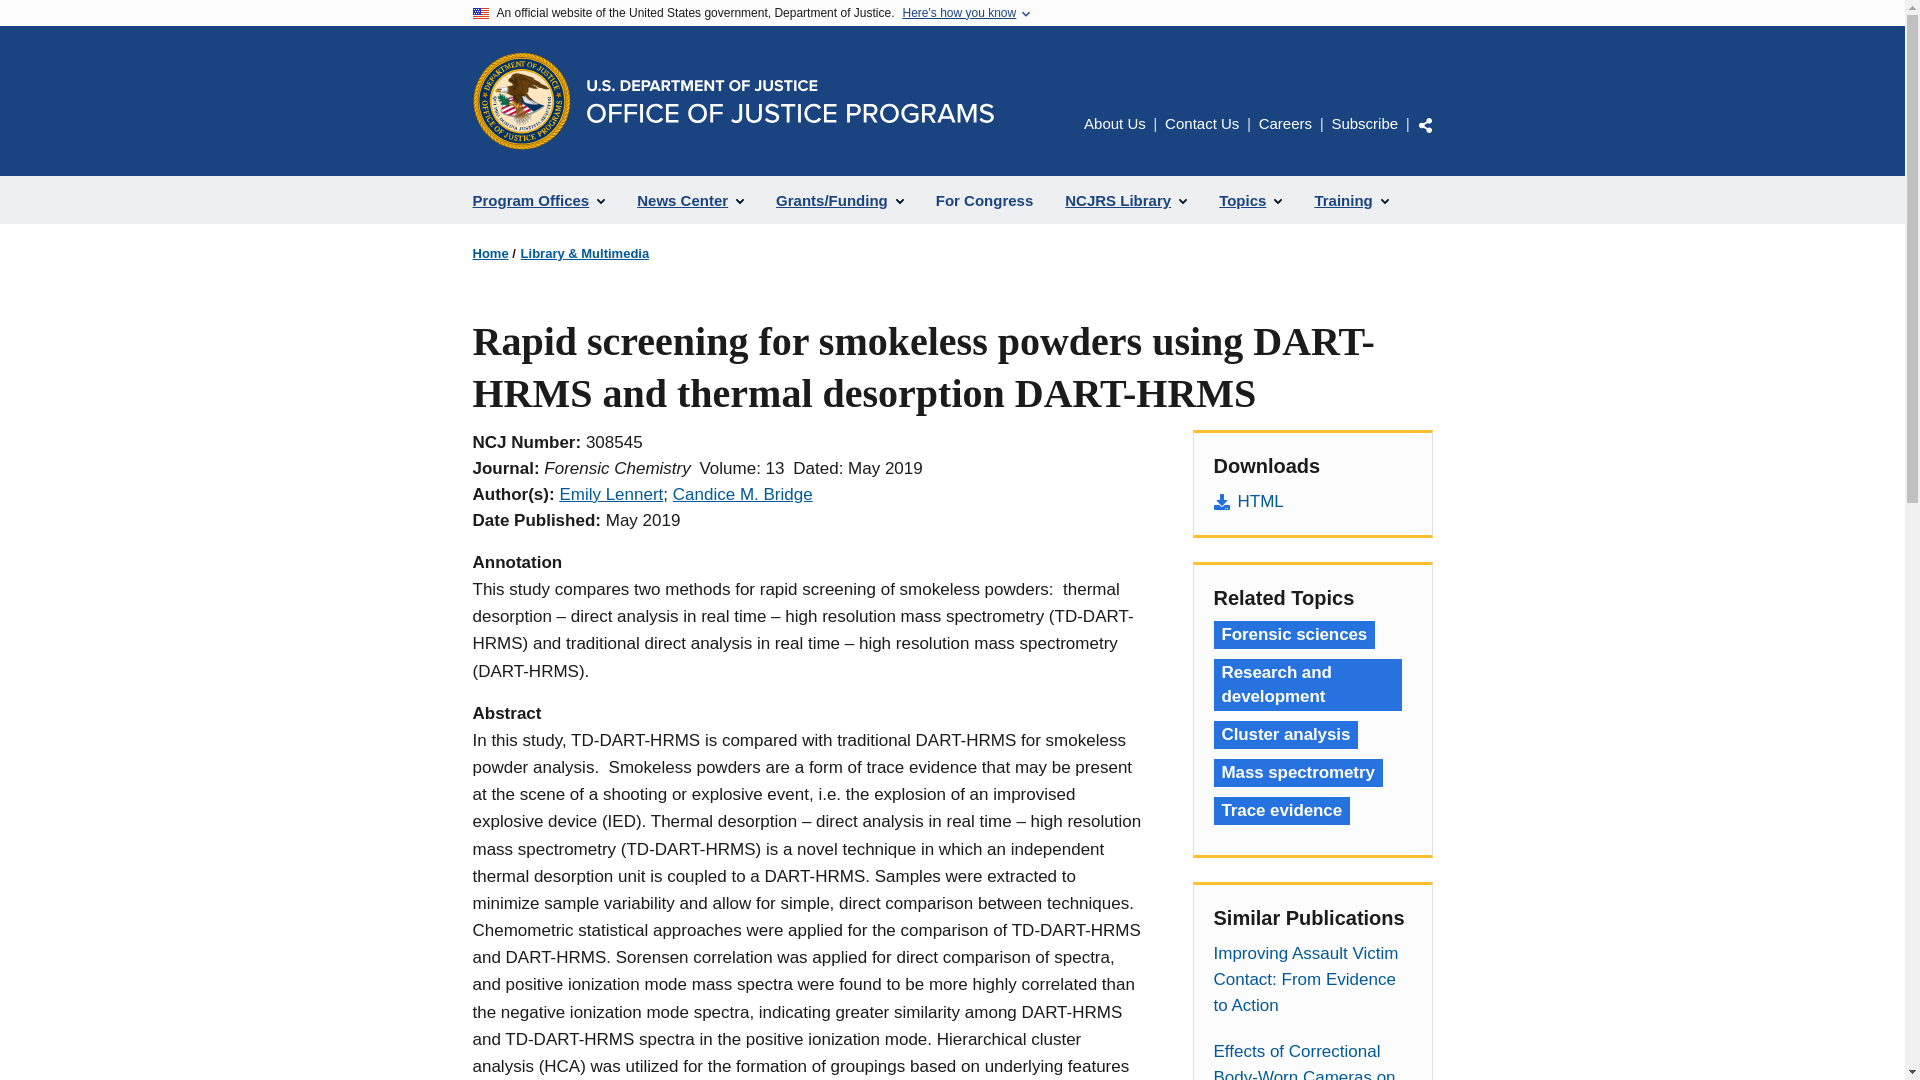  I want to click on Emily Lennert, so click(610, 494).